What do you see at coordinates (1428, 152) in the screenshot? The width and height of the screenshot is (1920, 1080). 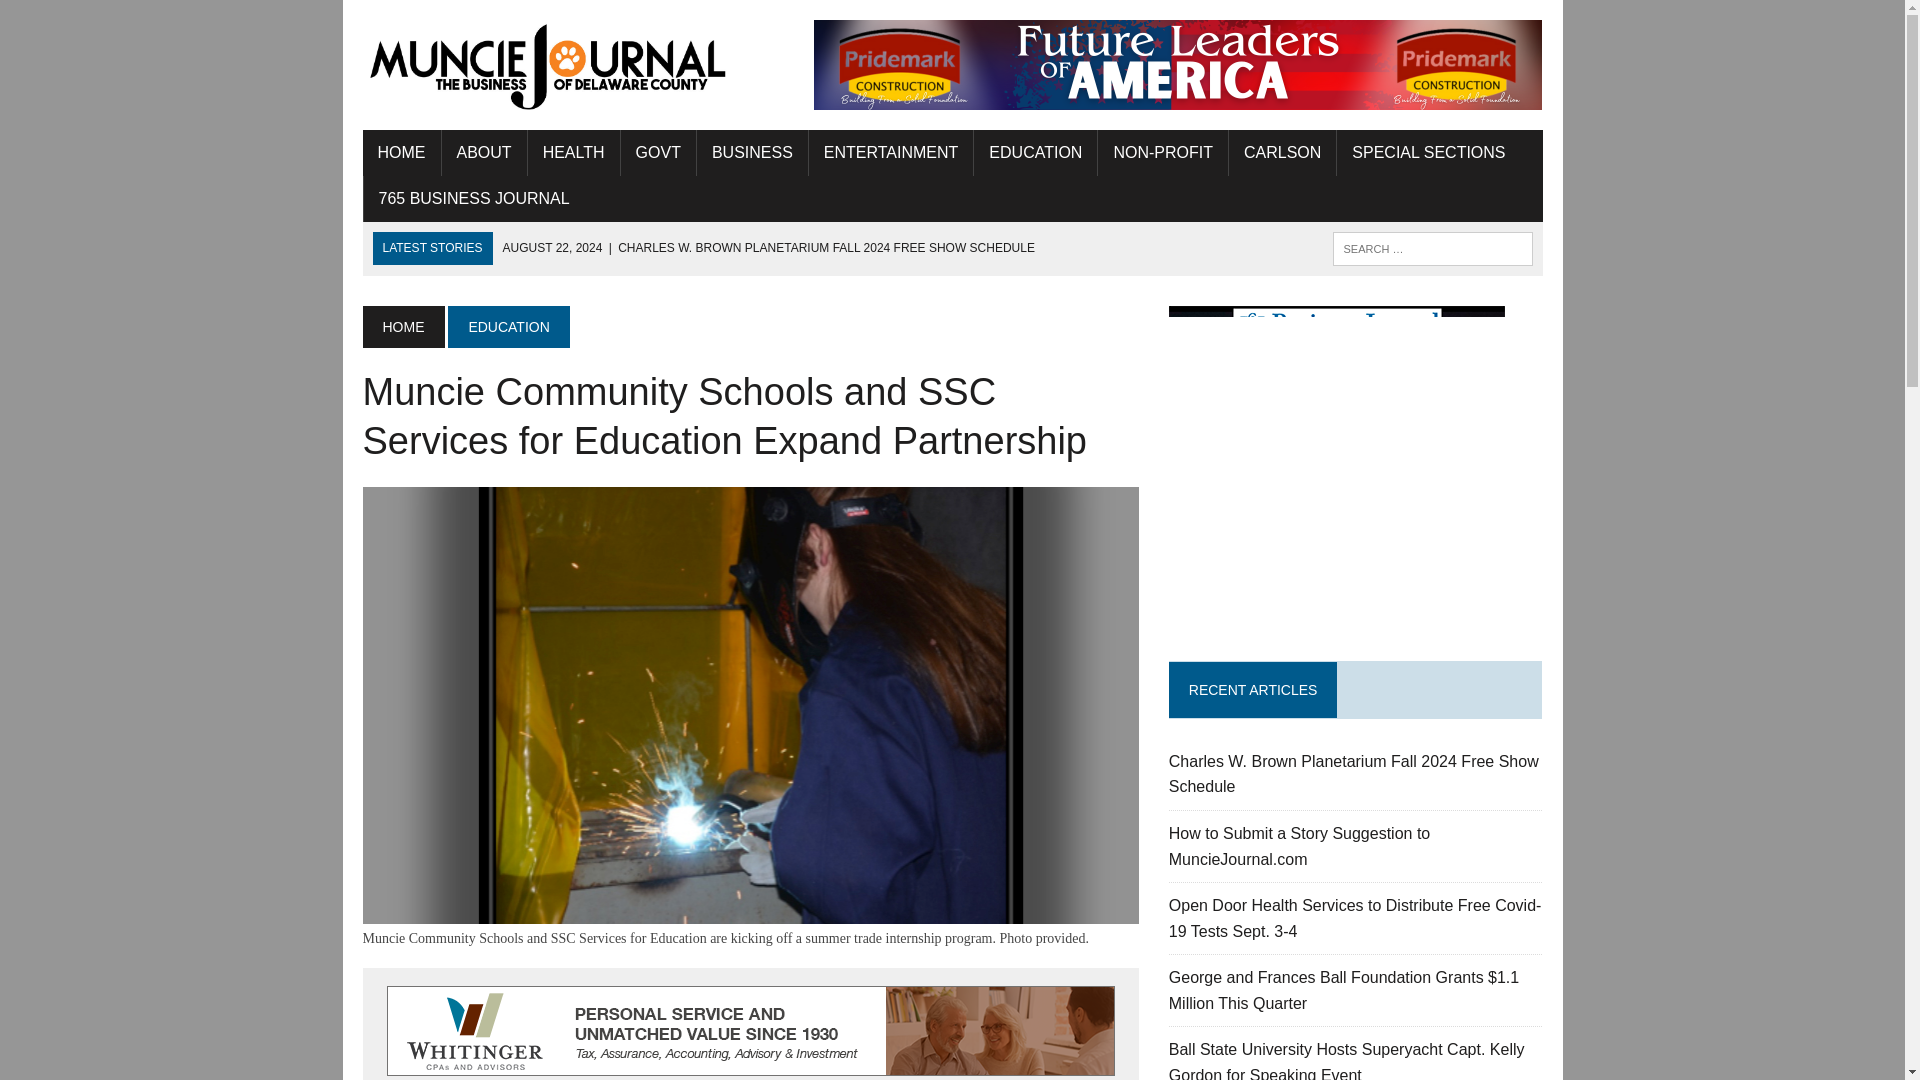 I see `SPECIAL SECTIONS` at bounding box center [1428, 152].